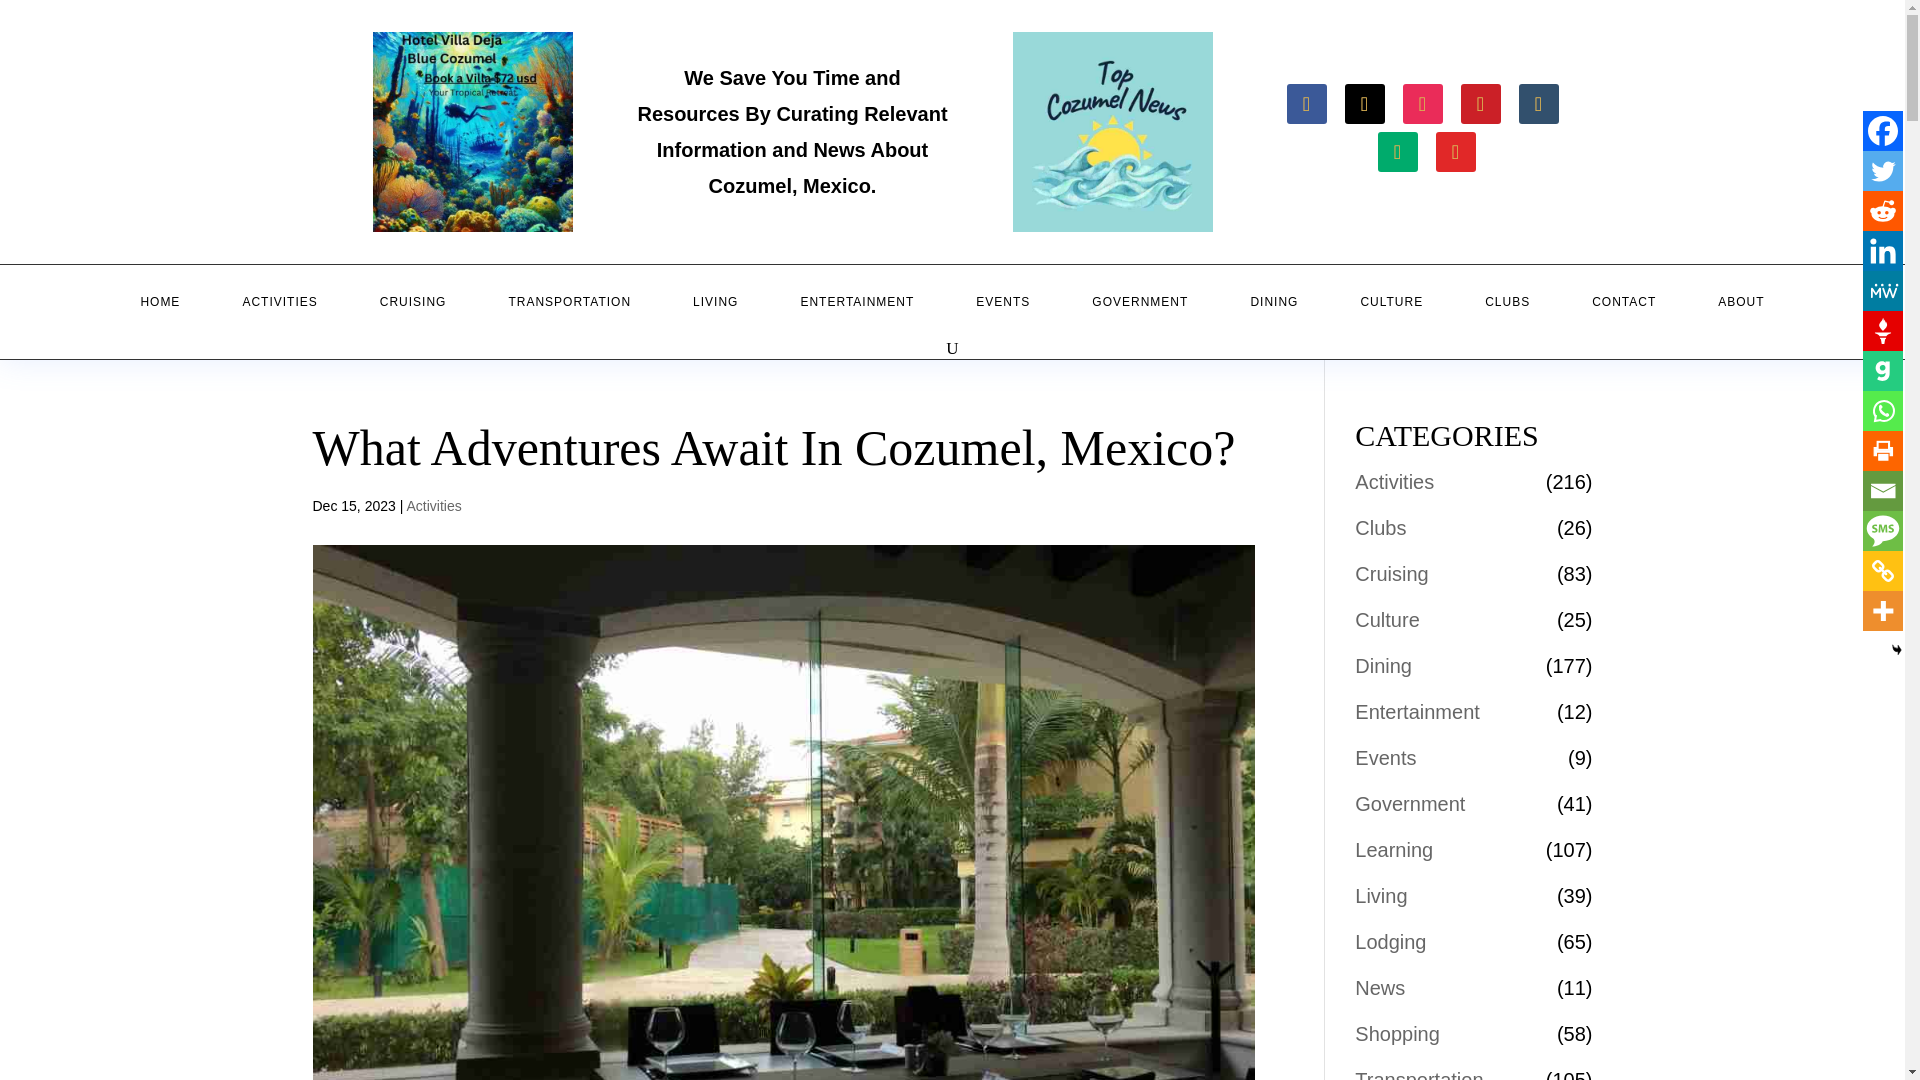 The height and width of the screenshot is (1080, 1920). I want to click on Follow on FlipBoard, so click(1456, 151).